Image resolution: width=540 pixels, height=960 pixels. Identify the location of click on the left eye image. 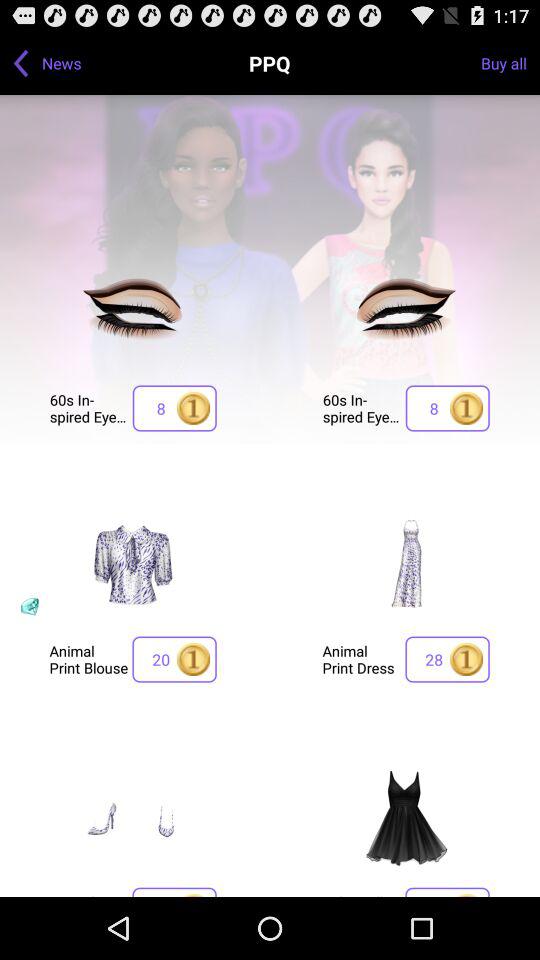
(133, 314).